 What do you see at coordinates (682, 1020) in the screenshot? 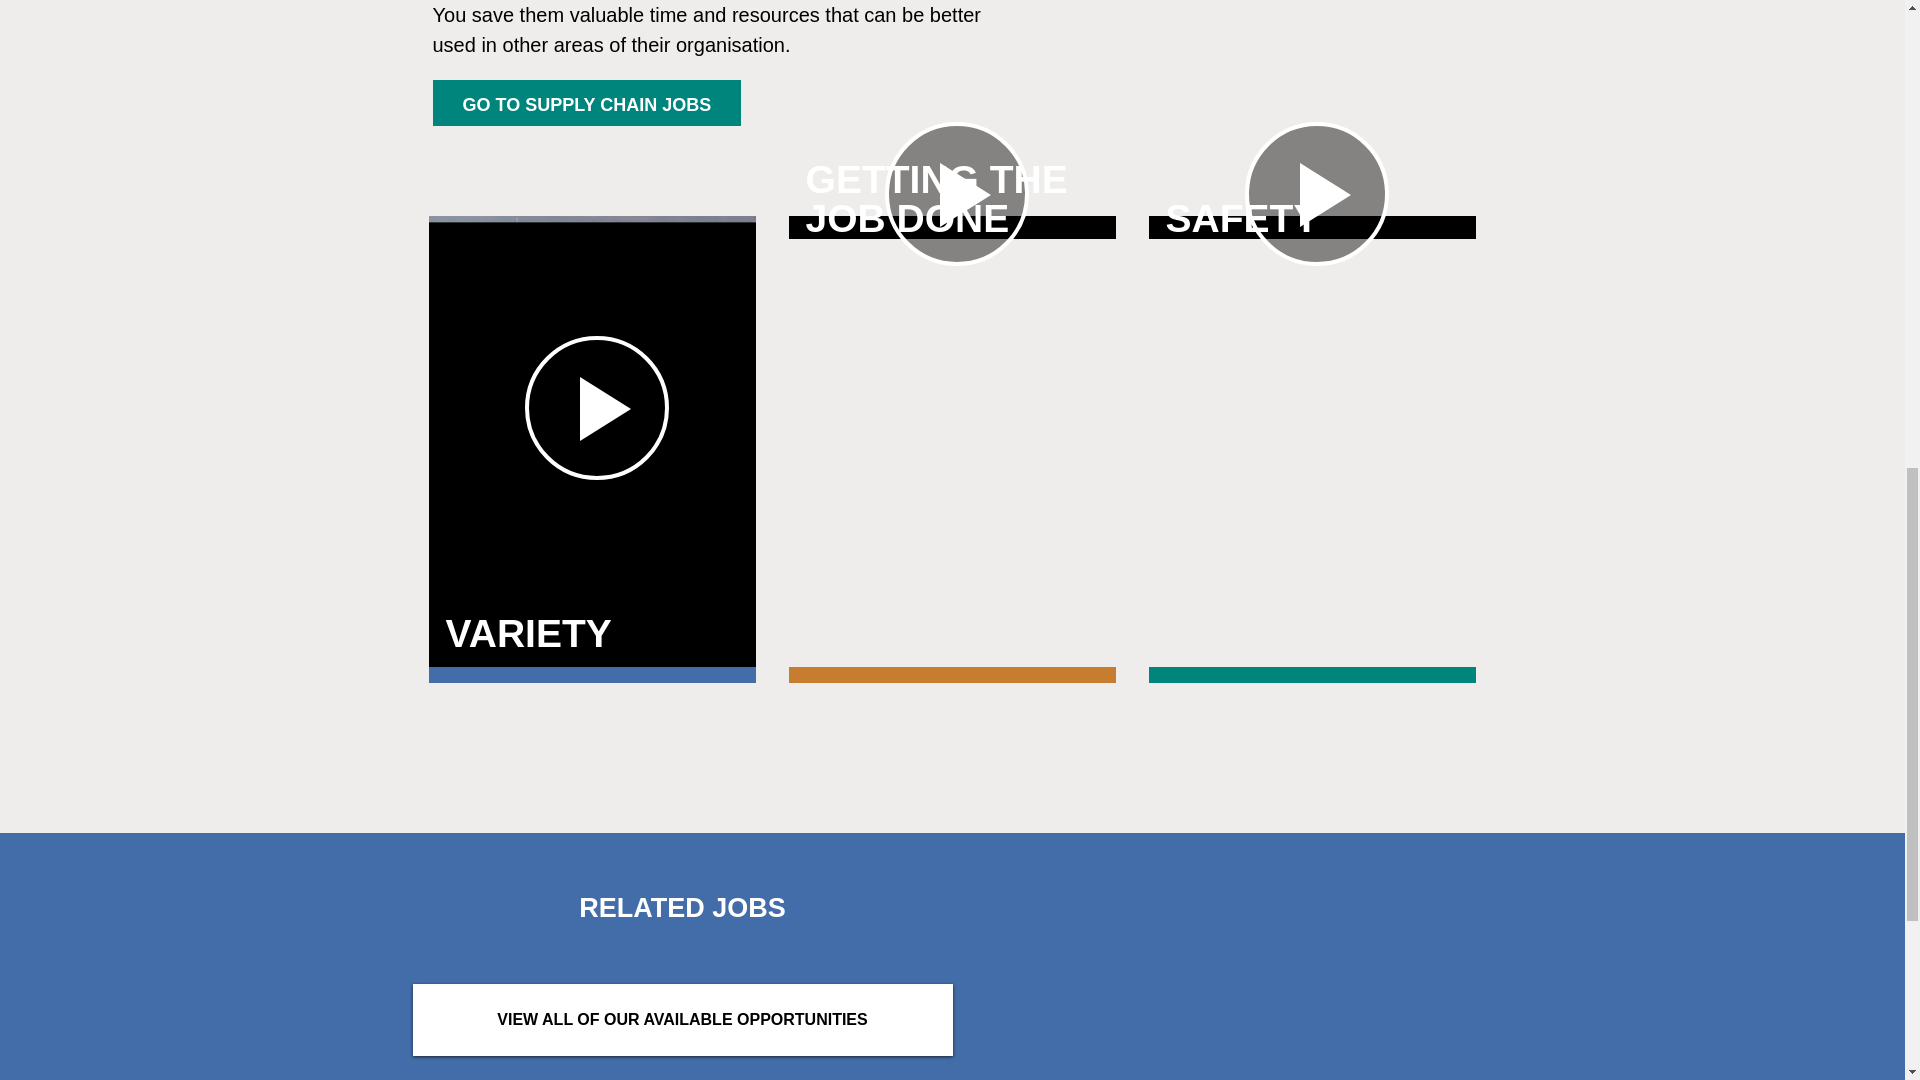
I see `VIEW ALL OF OUR AVAILABLE OPPORTUNITIES` at bounding box center [682, 1020].